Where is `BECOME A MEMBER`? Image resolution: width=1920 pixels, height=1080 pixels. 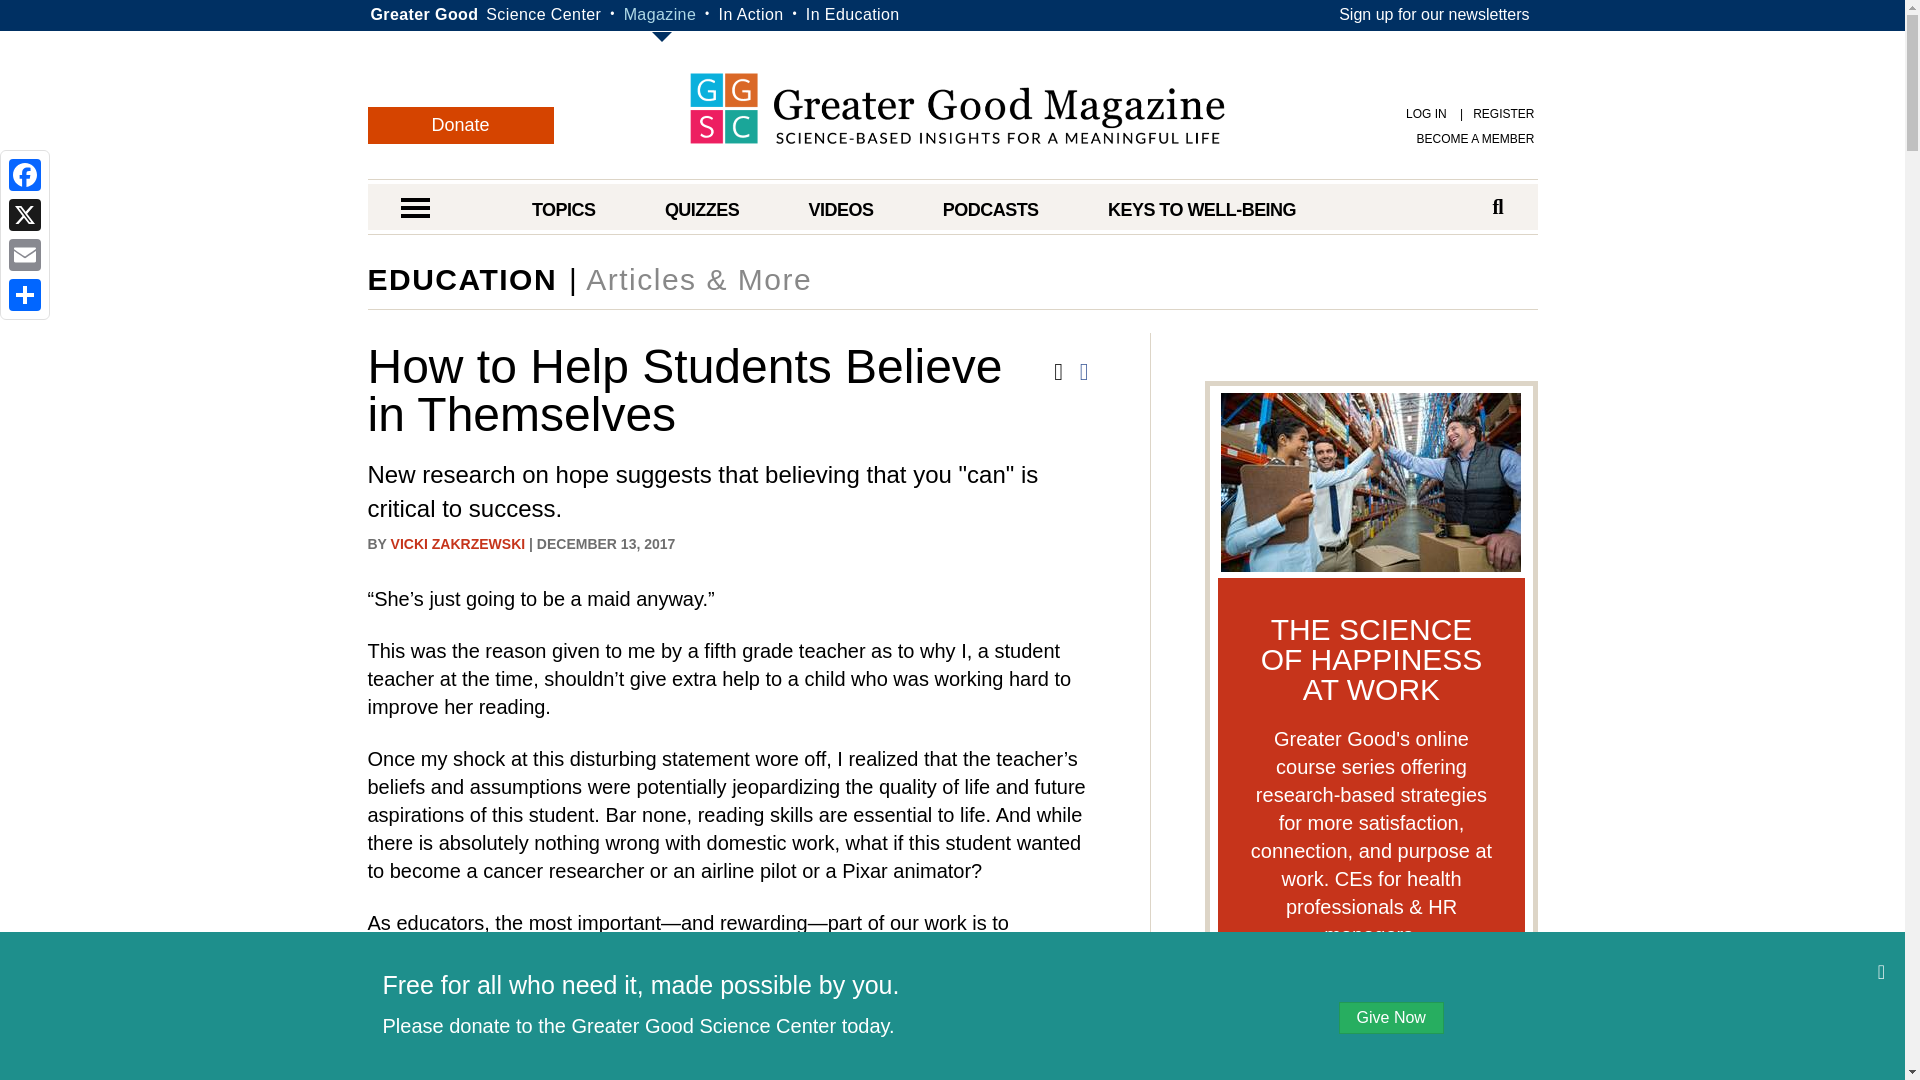 BECOME A MEMBER is located at coordinates (1475, 138).